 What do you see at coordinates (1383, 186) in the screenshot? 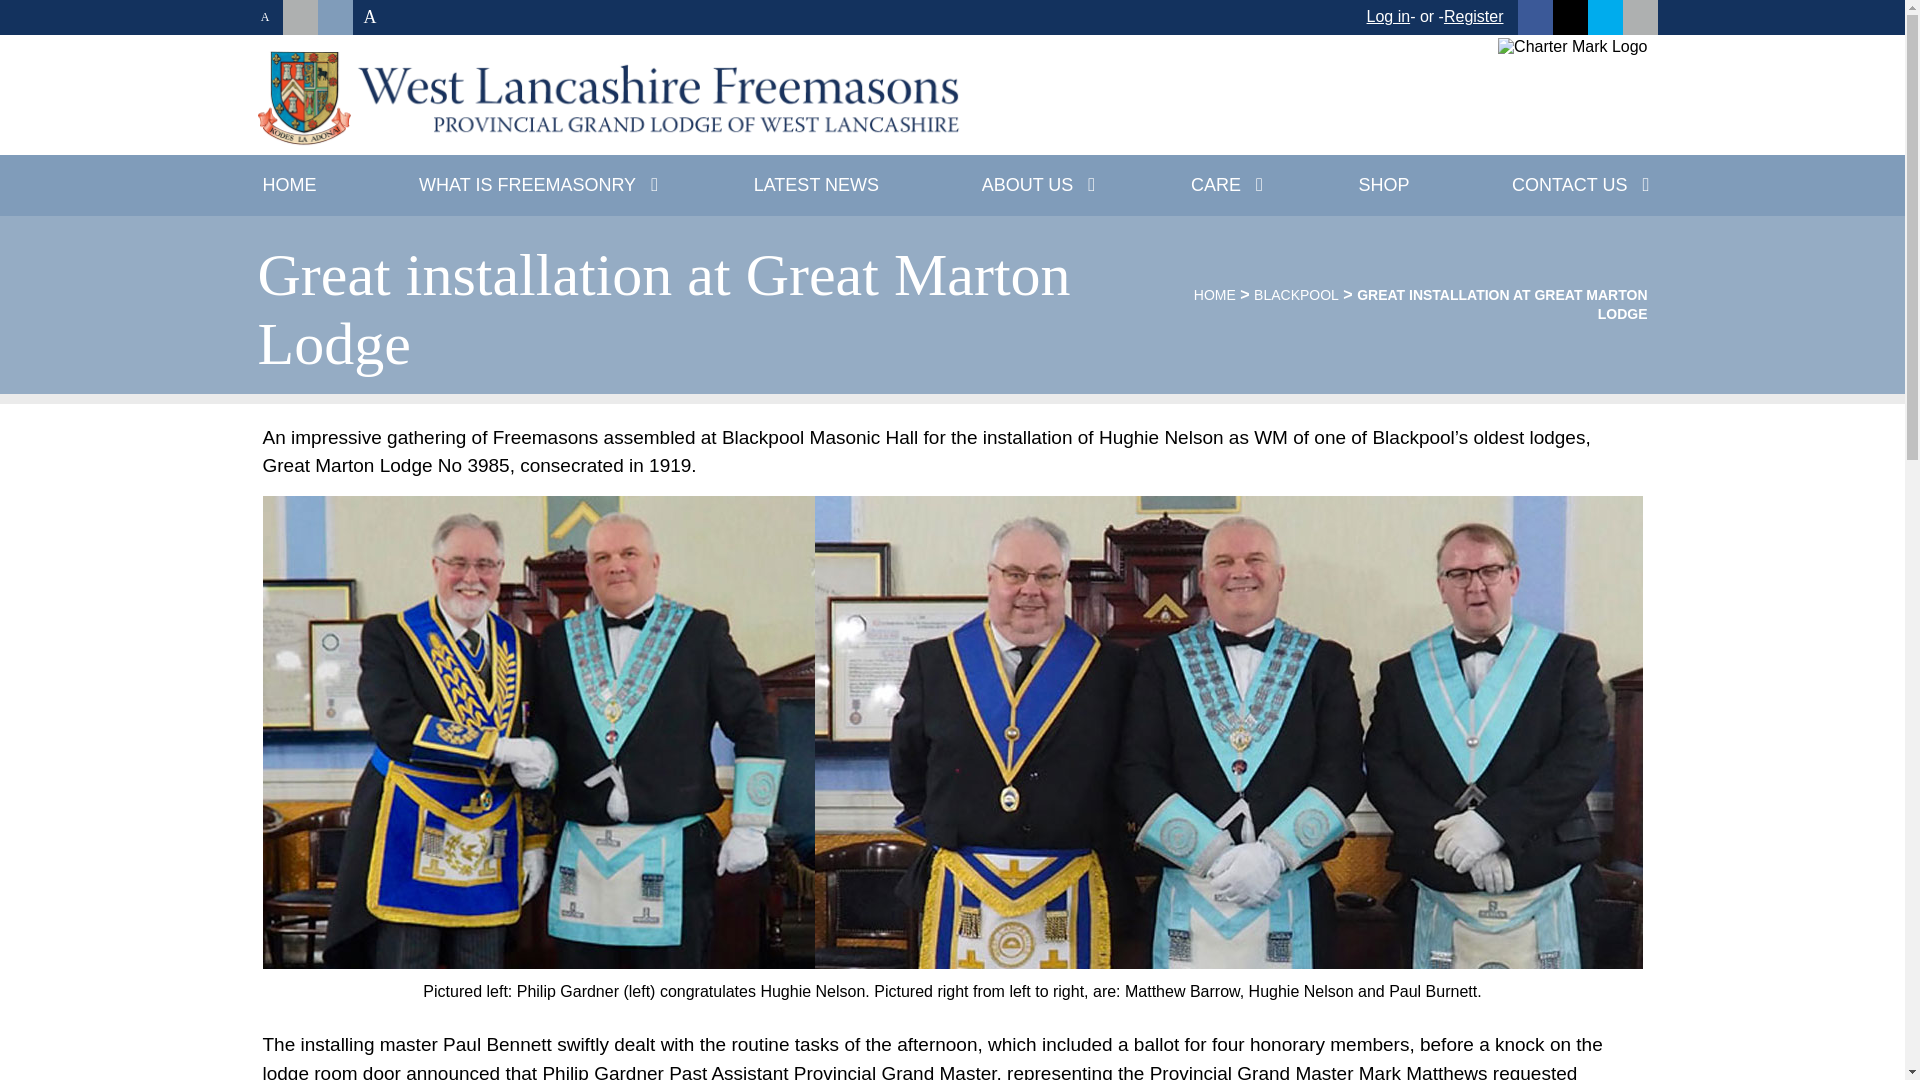
I see `SHOP` at bounding box center [1383, 186].